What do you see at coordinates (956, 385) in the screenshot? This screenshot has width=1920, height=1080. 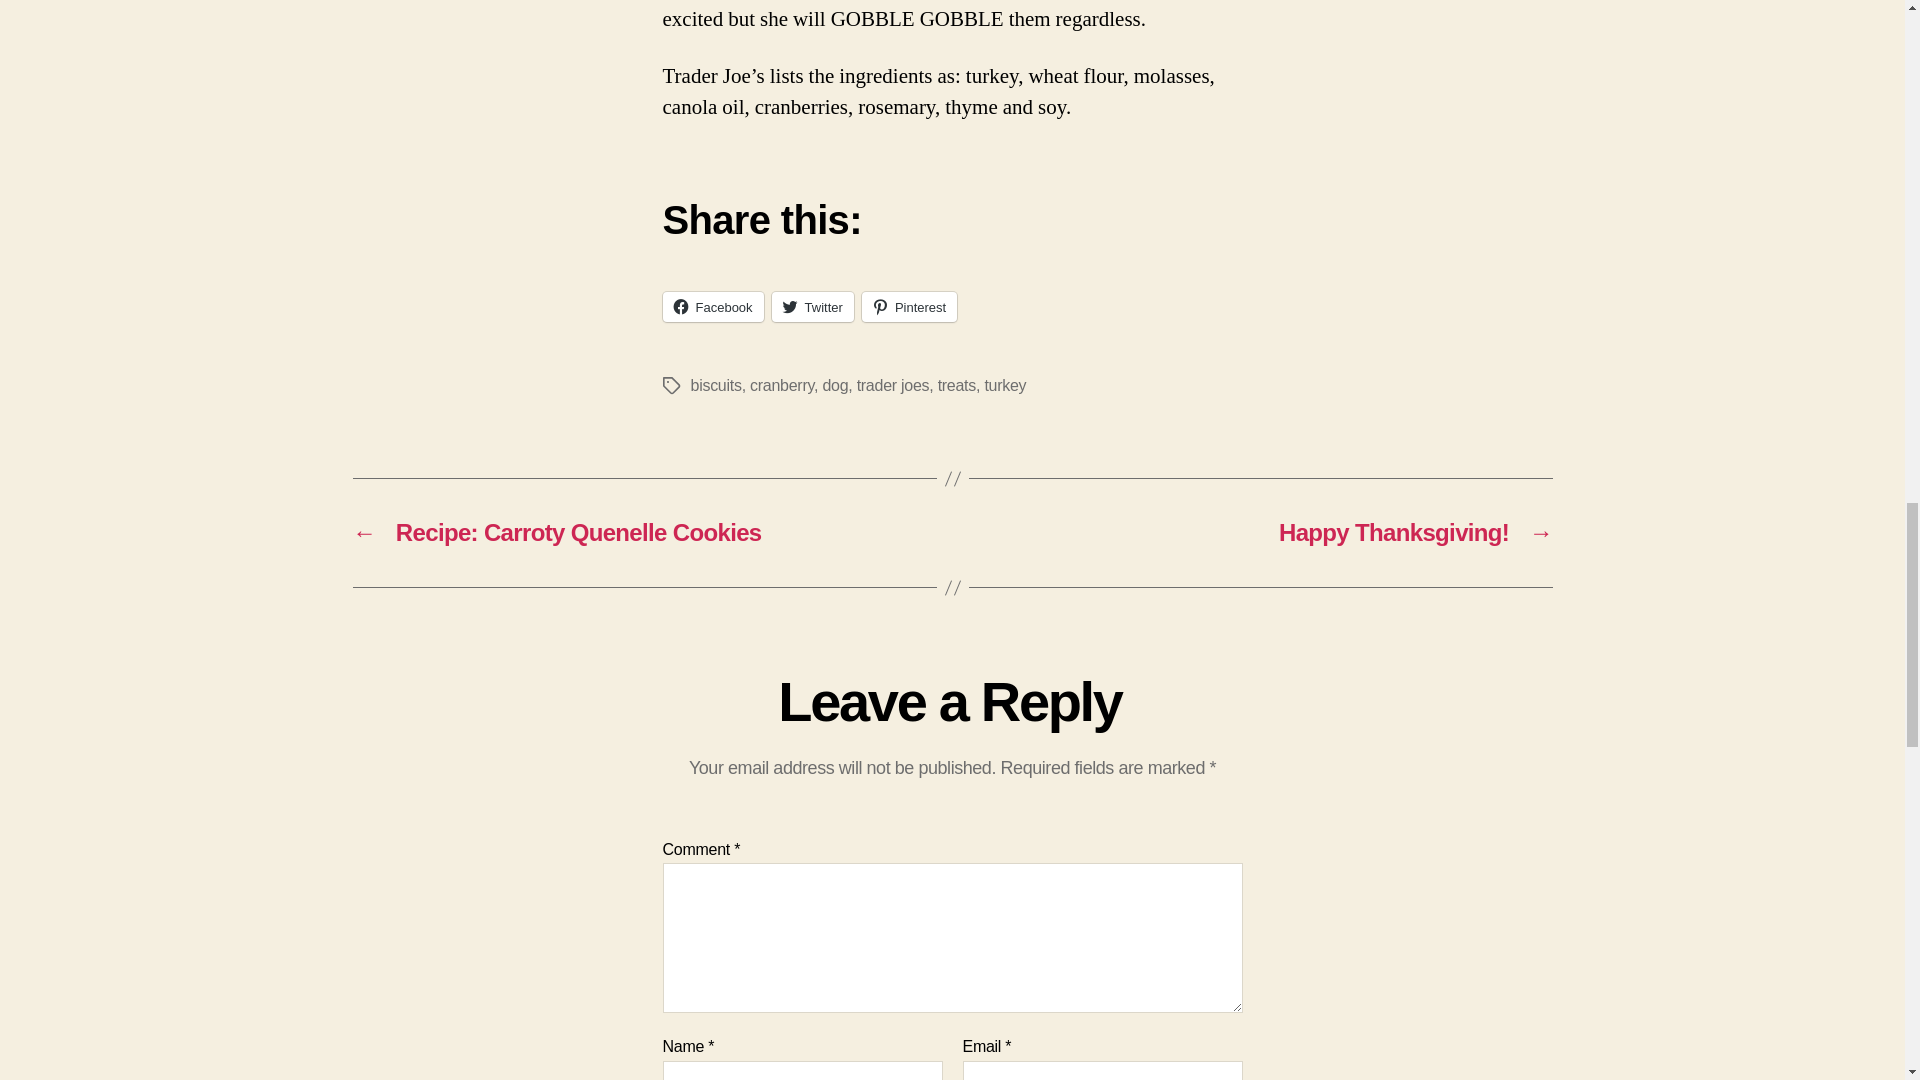 I see `treats` at bounding box center [956, 385].